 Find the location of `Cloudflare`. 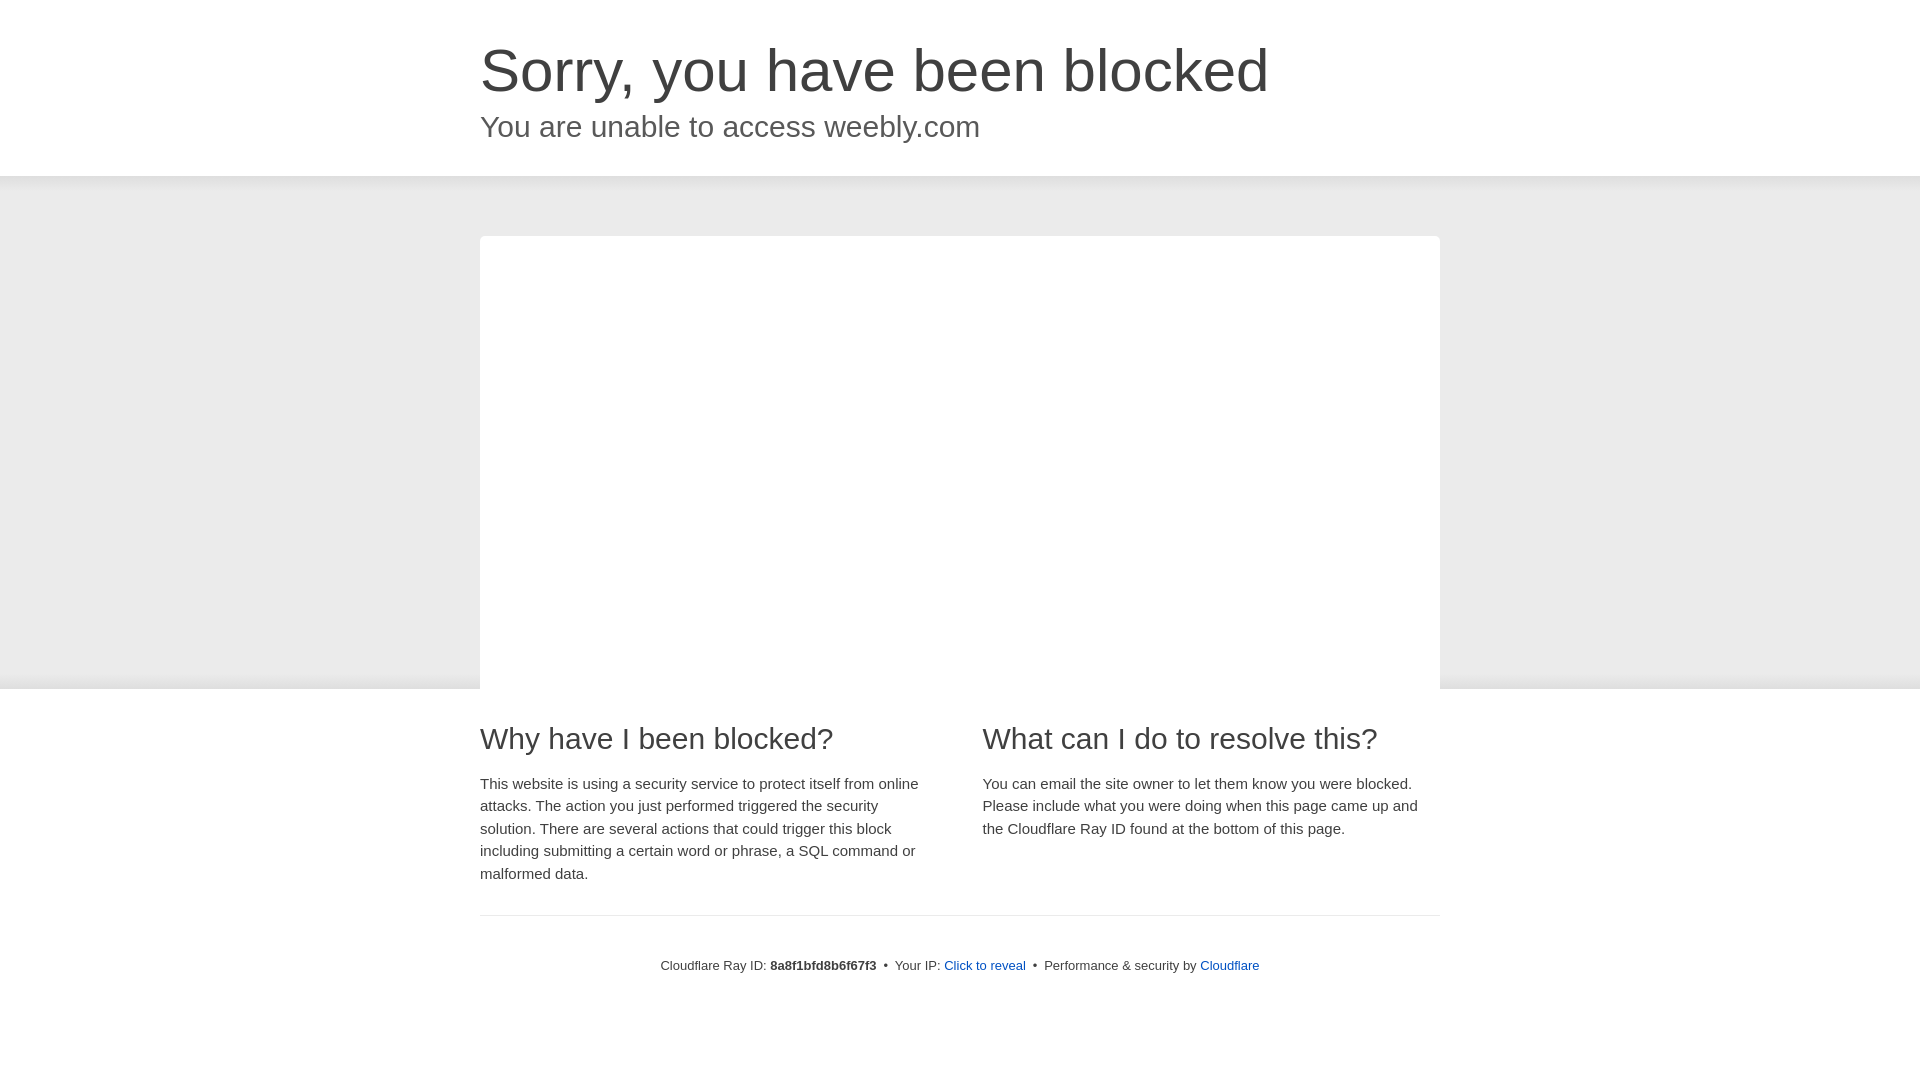

Cloudflare is located at coordinates (1230, 965).